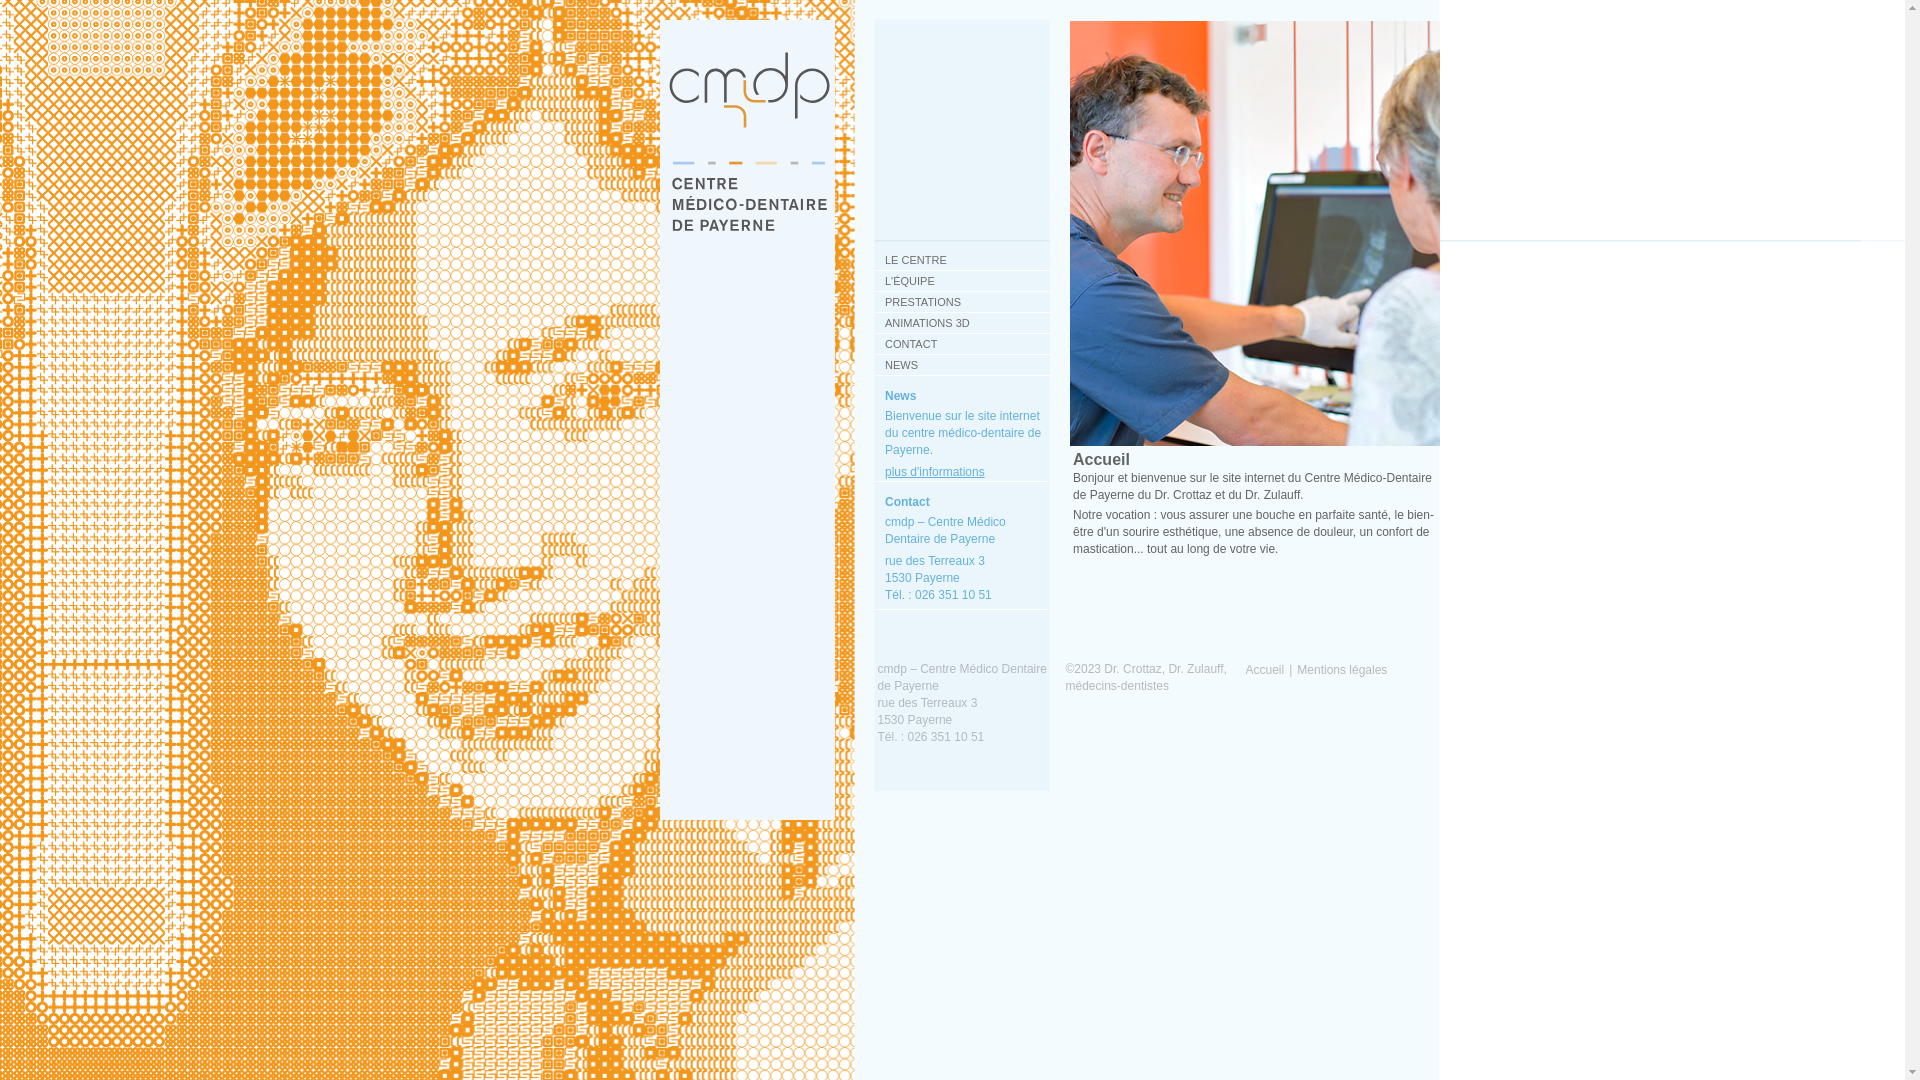 This screenshot has height=1080, width=1920. I want to click on plus d'informations, so click(935, 472).